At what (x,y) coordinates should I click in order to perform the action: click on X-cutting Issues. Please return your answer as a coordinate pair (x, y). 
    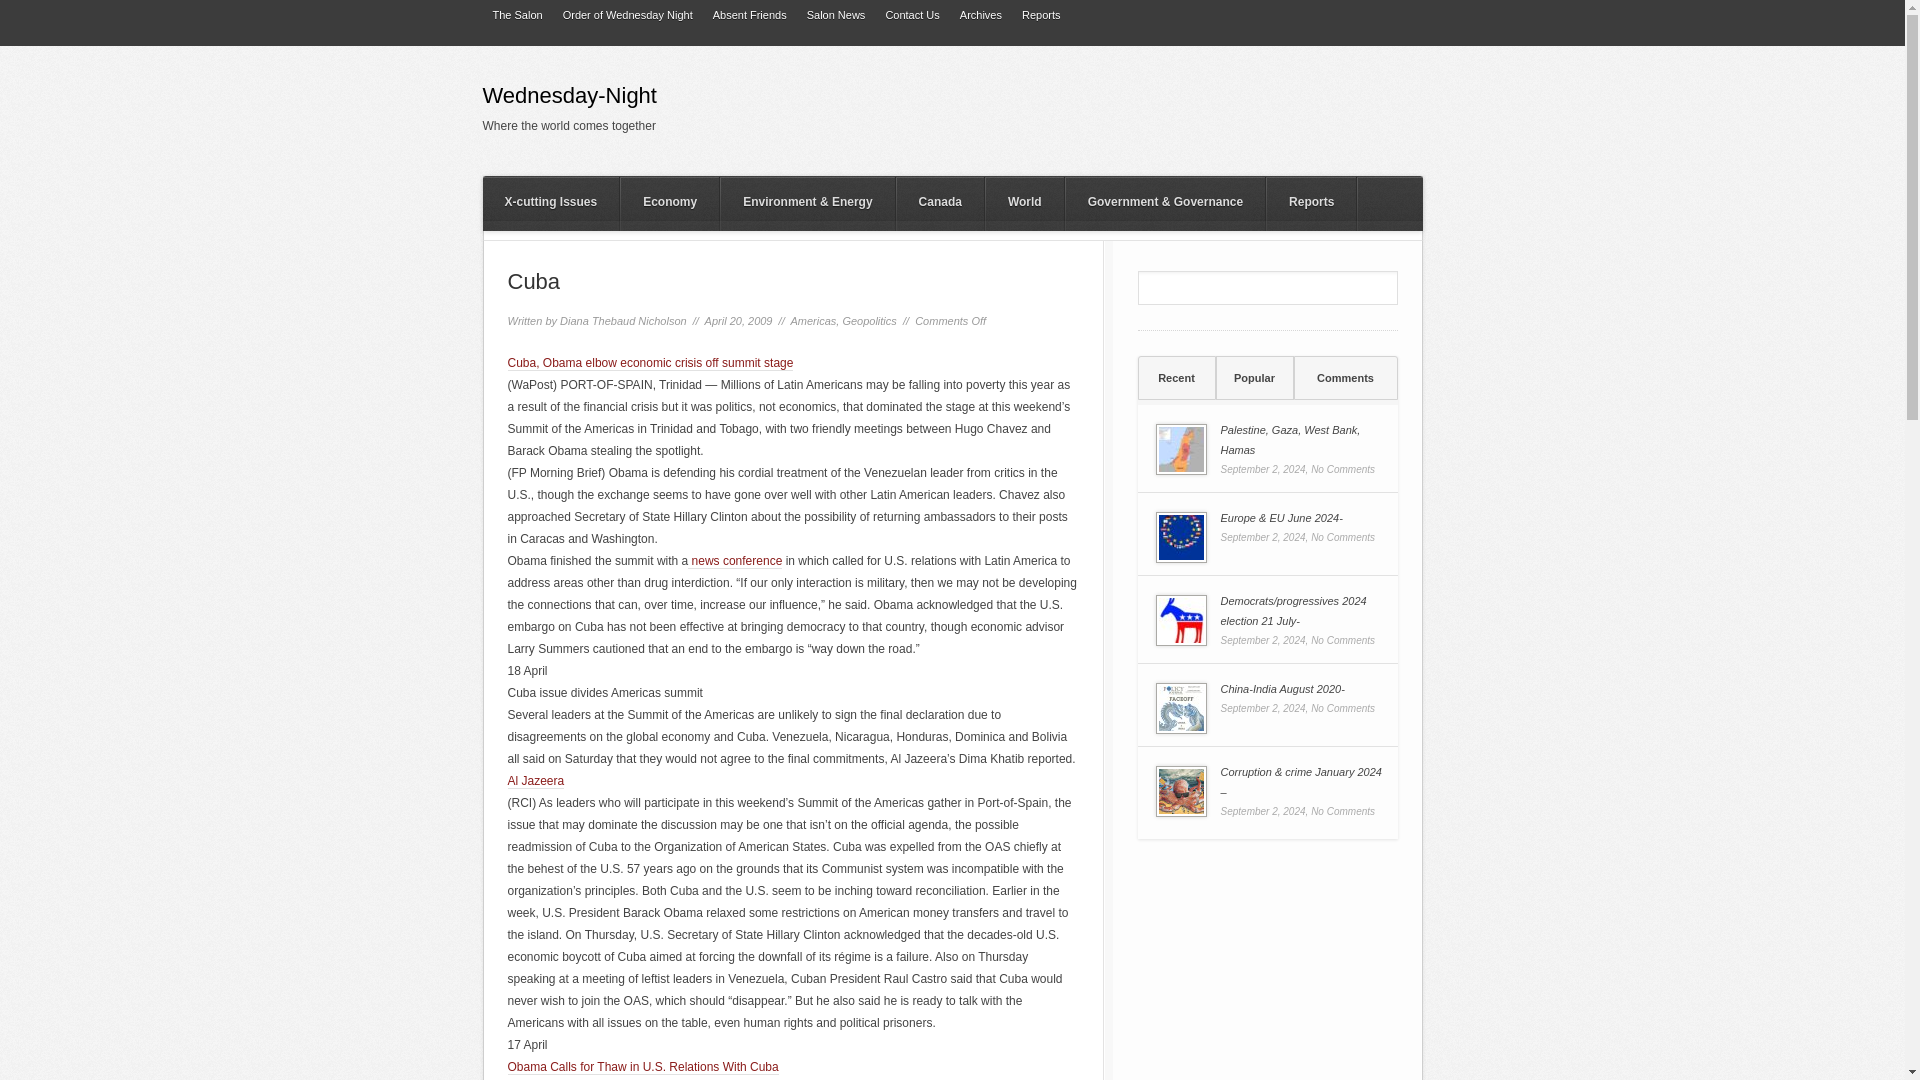
    Looking at the image, I should click on (550, 204).